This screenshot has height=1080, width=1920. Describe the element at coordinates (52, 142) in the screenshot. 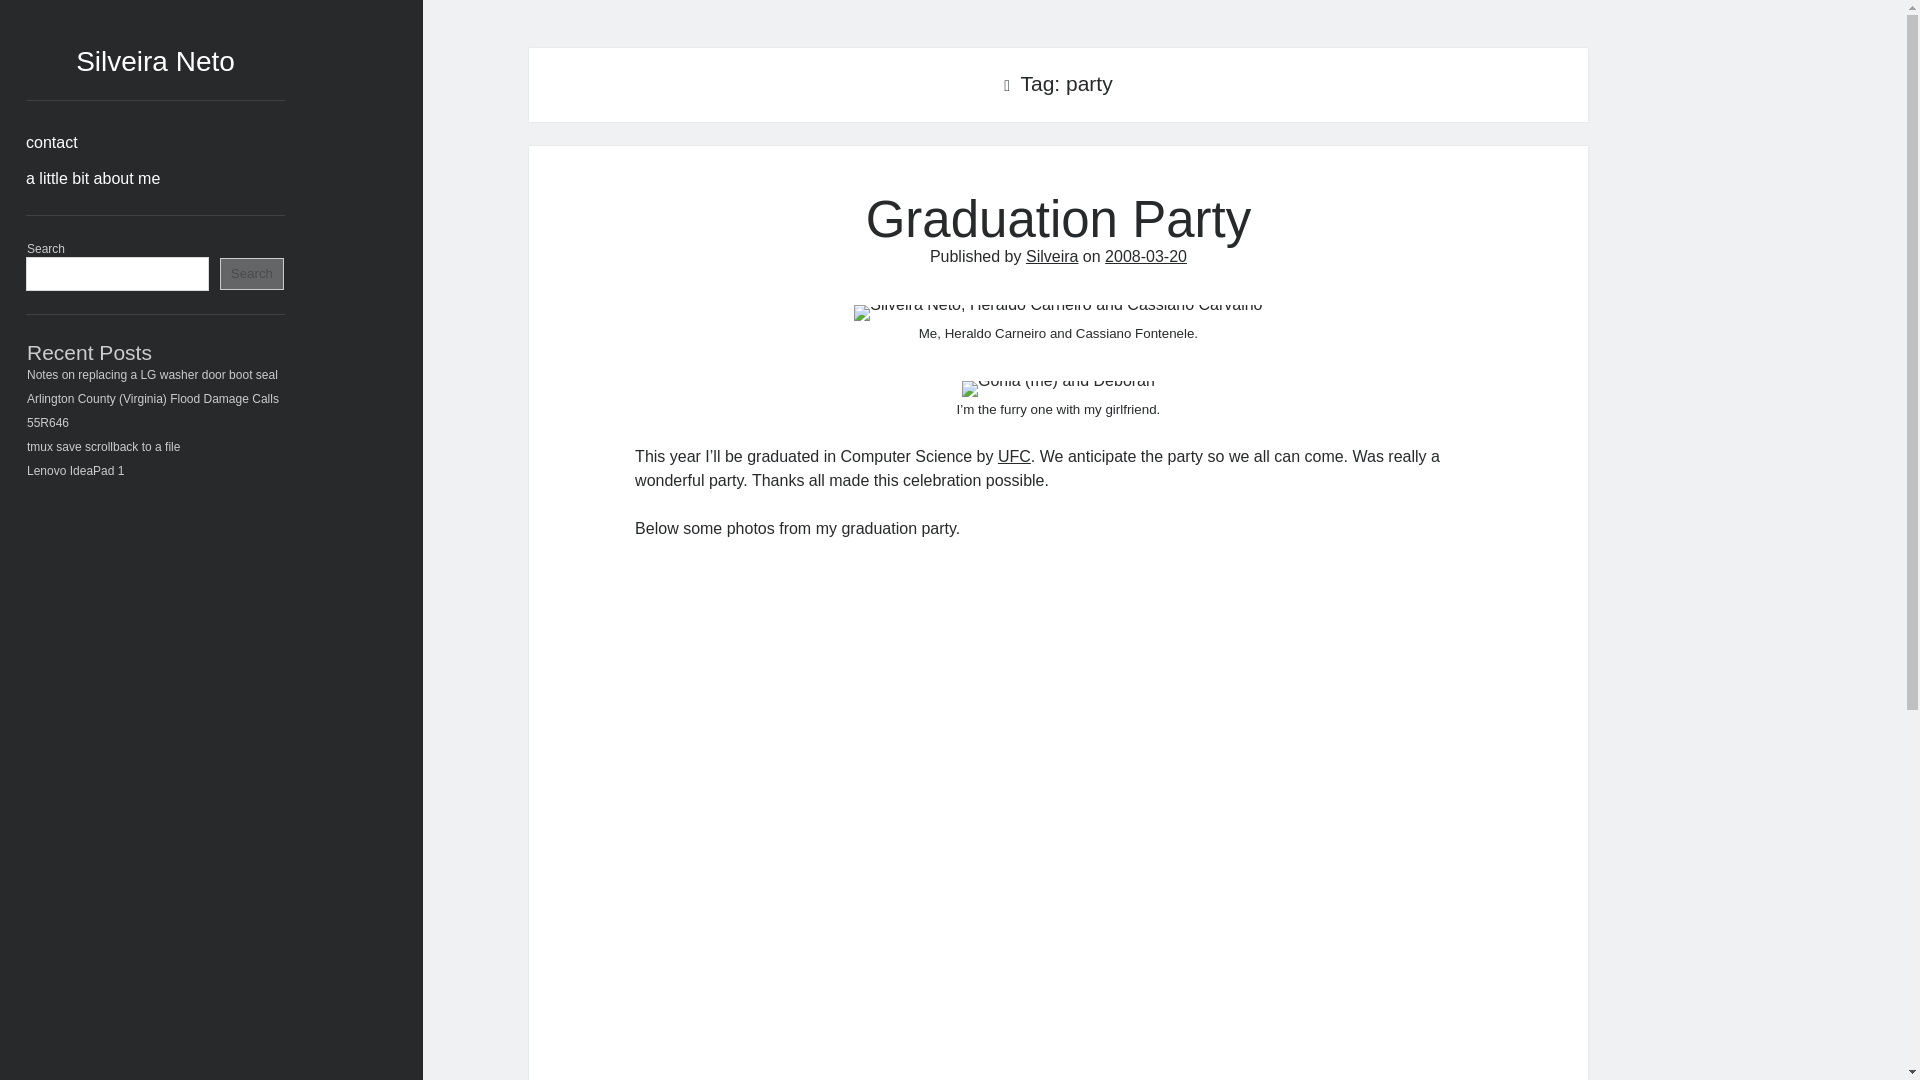

I see `contact` at that location.